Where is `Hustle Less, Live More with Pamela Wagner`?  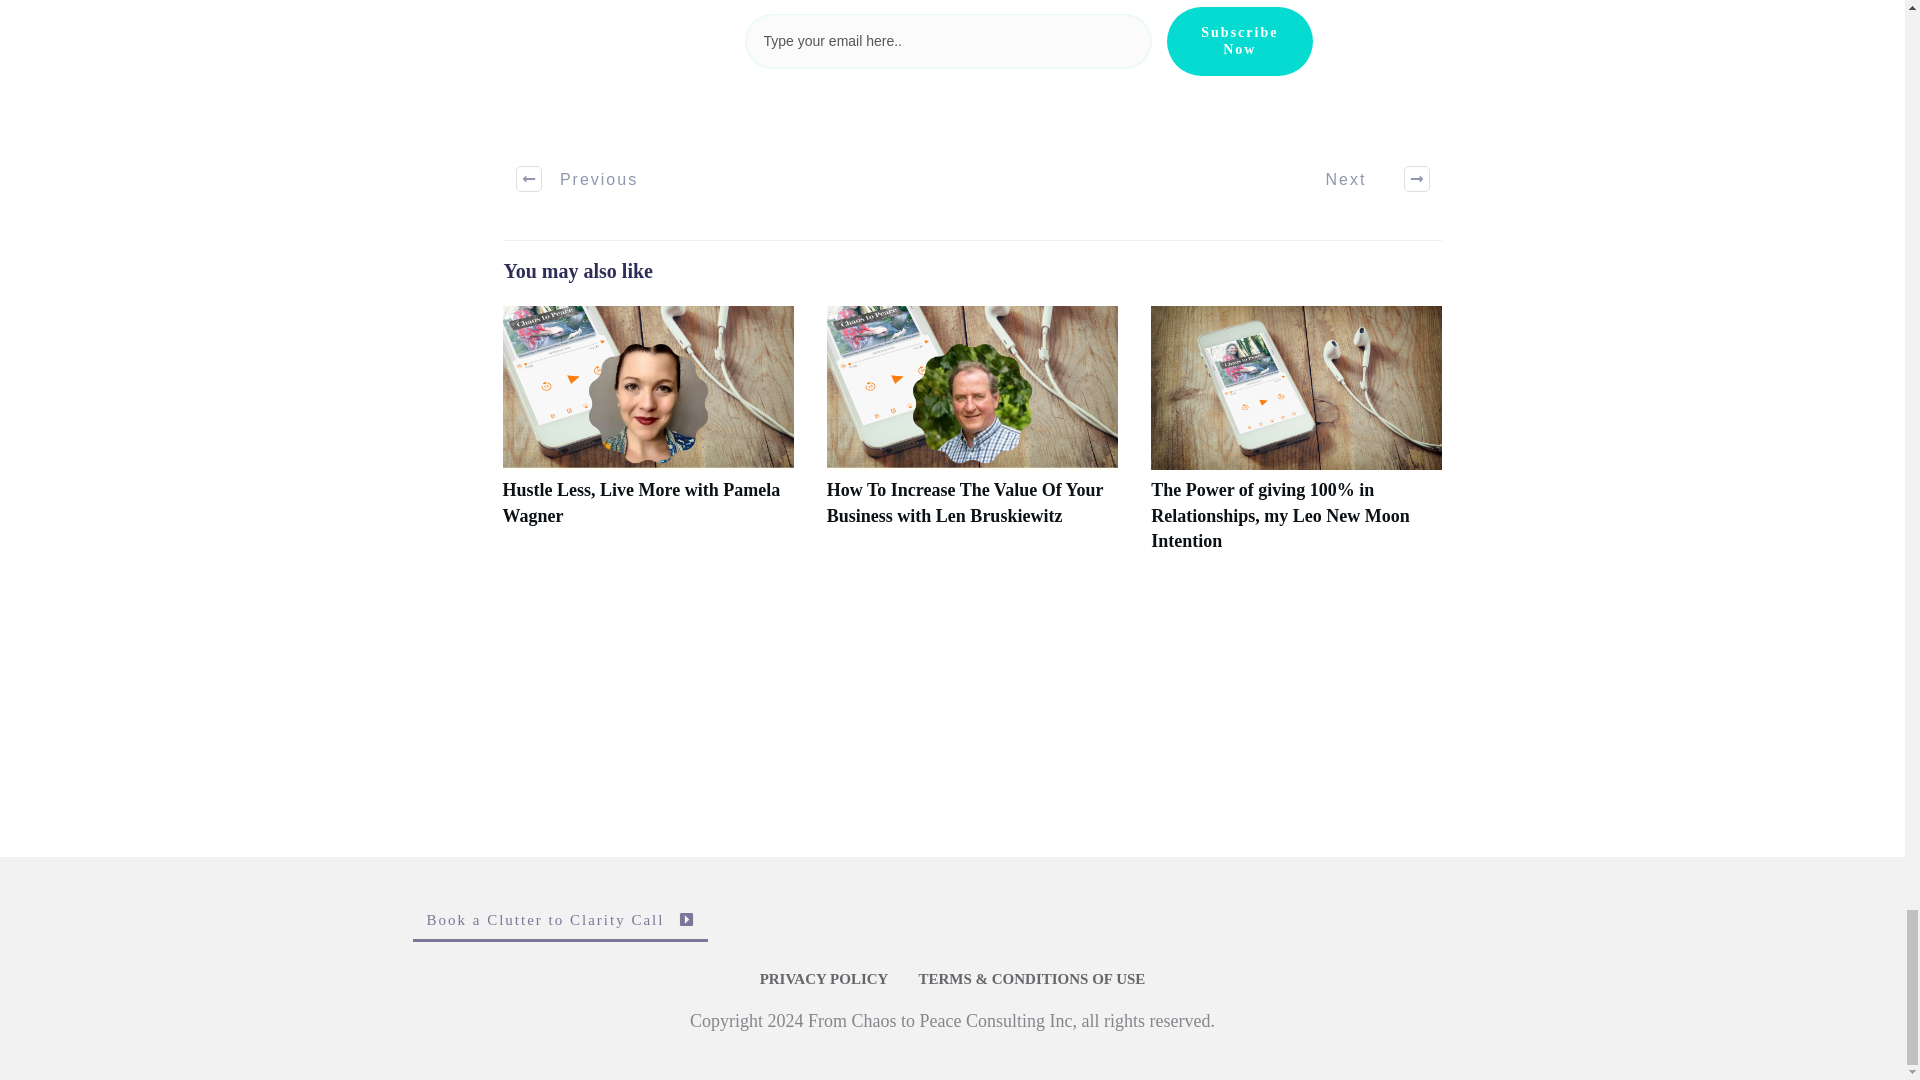 Hustle Less, Live More with Pamela Wagner is located at coordinates (646, 439).